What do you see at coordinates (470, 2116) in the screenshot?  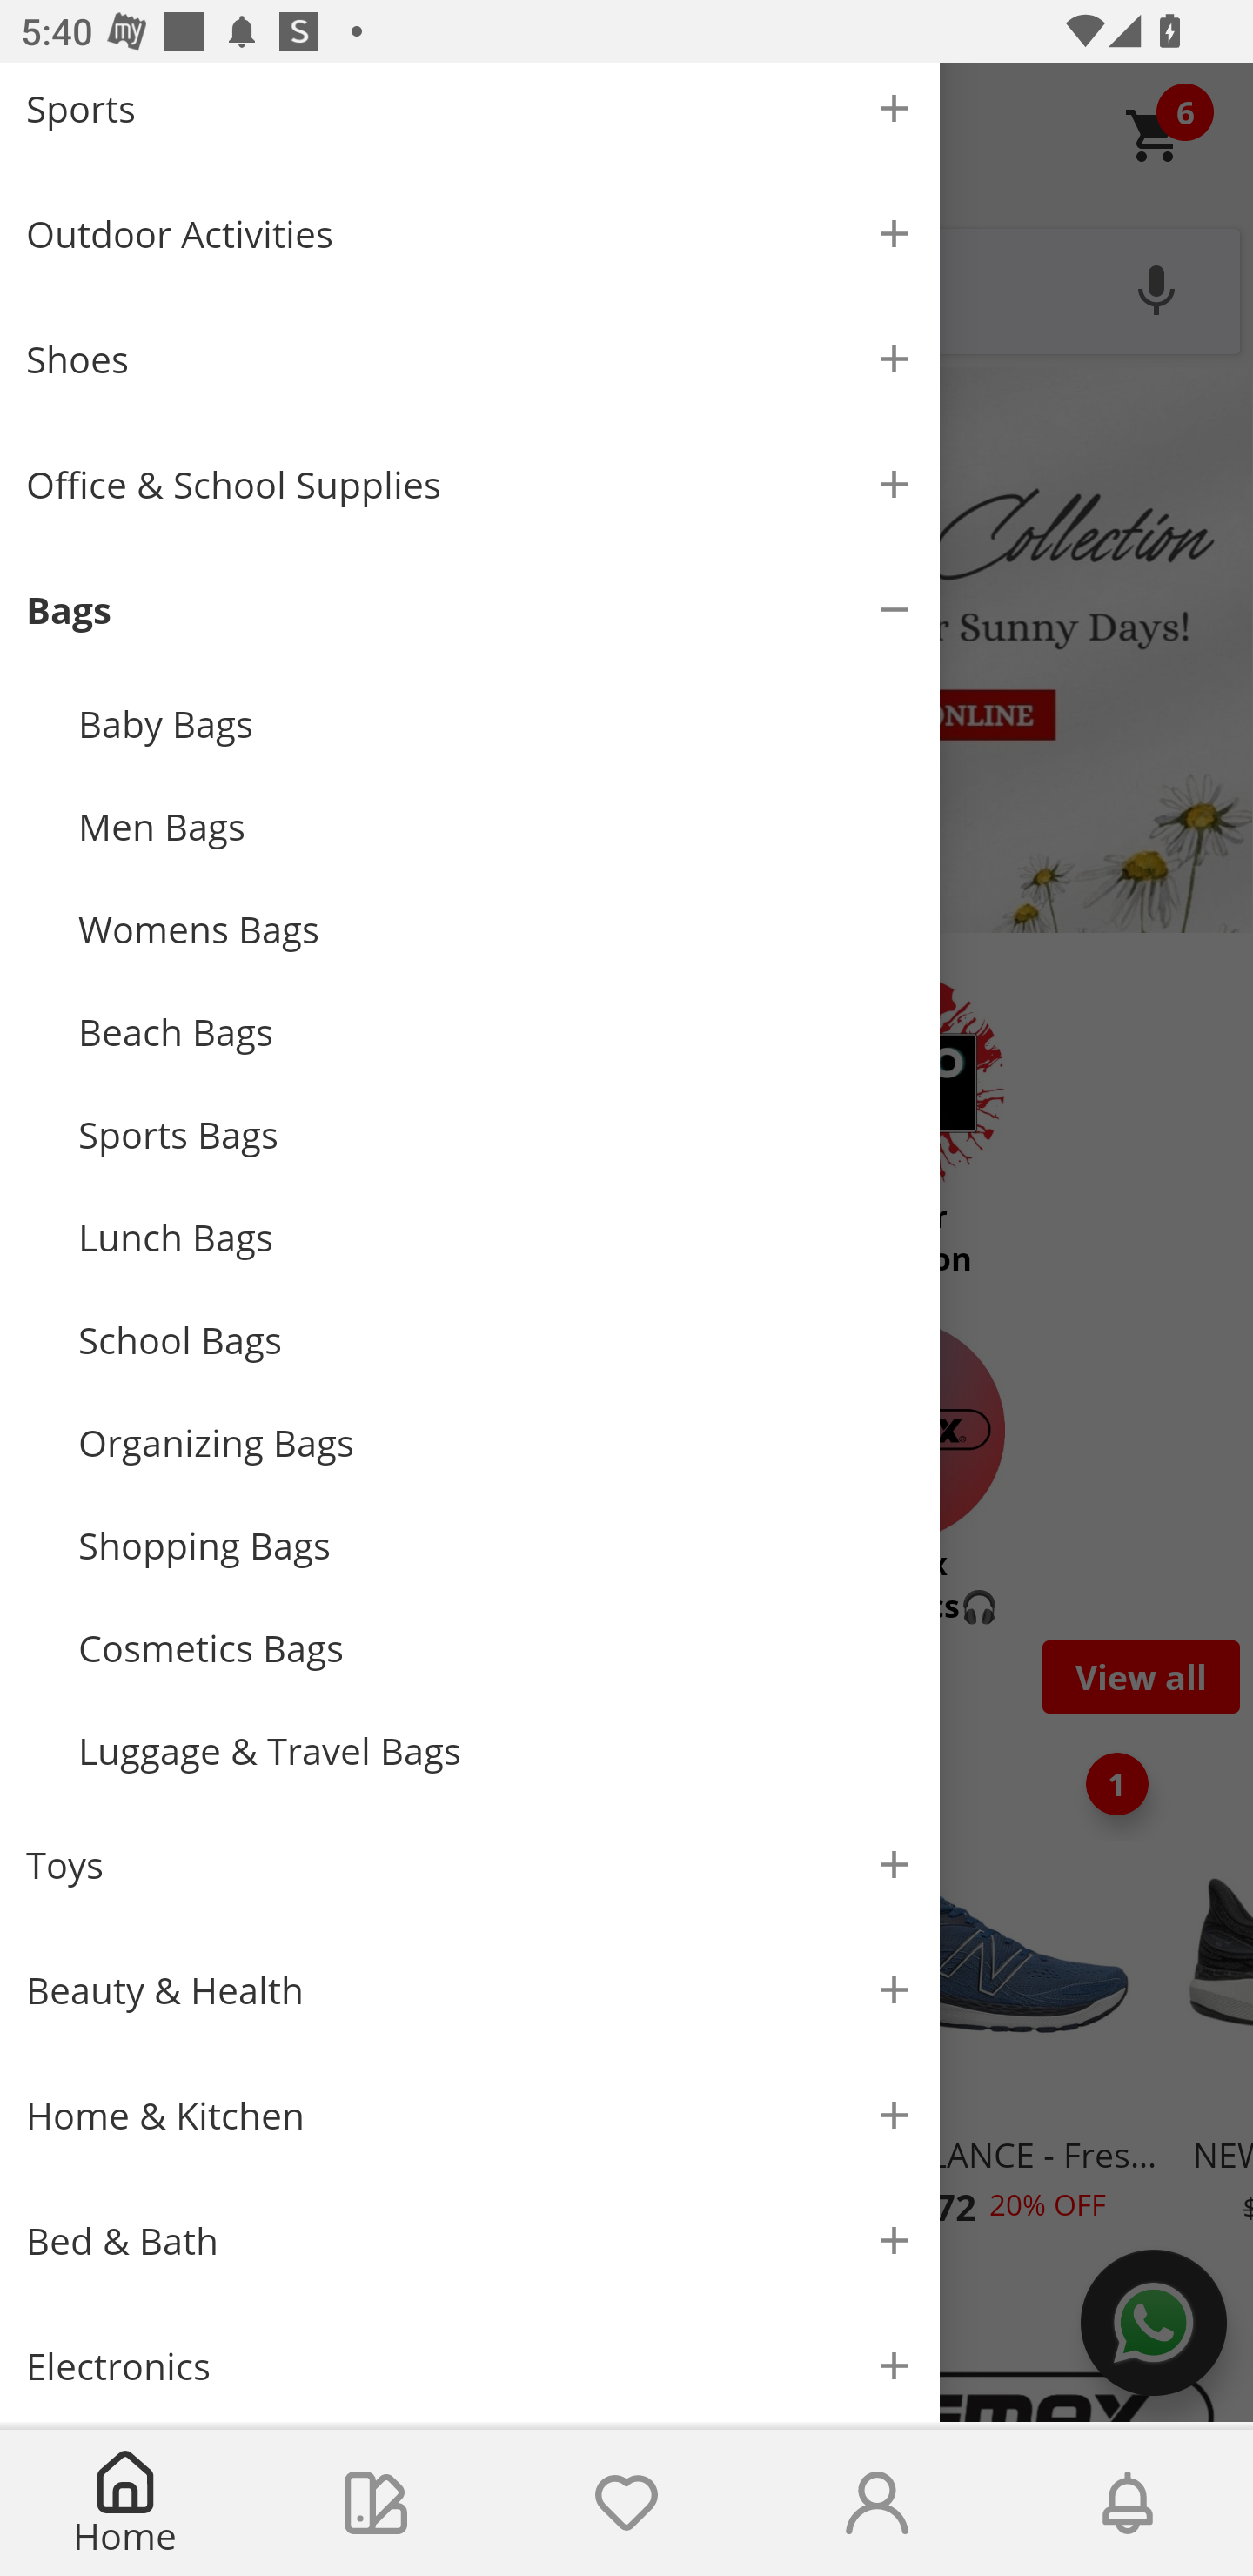 I see `Home & Kitchen` at bounding box center [470, 2116].